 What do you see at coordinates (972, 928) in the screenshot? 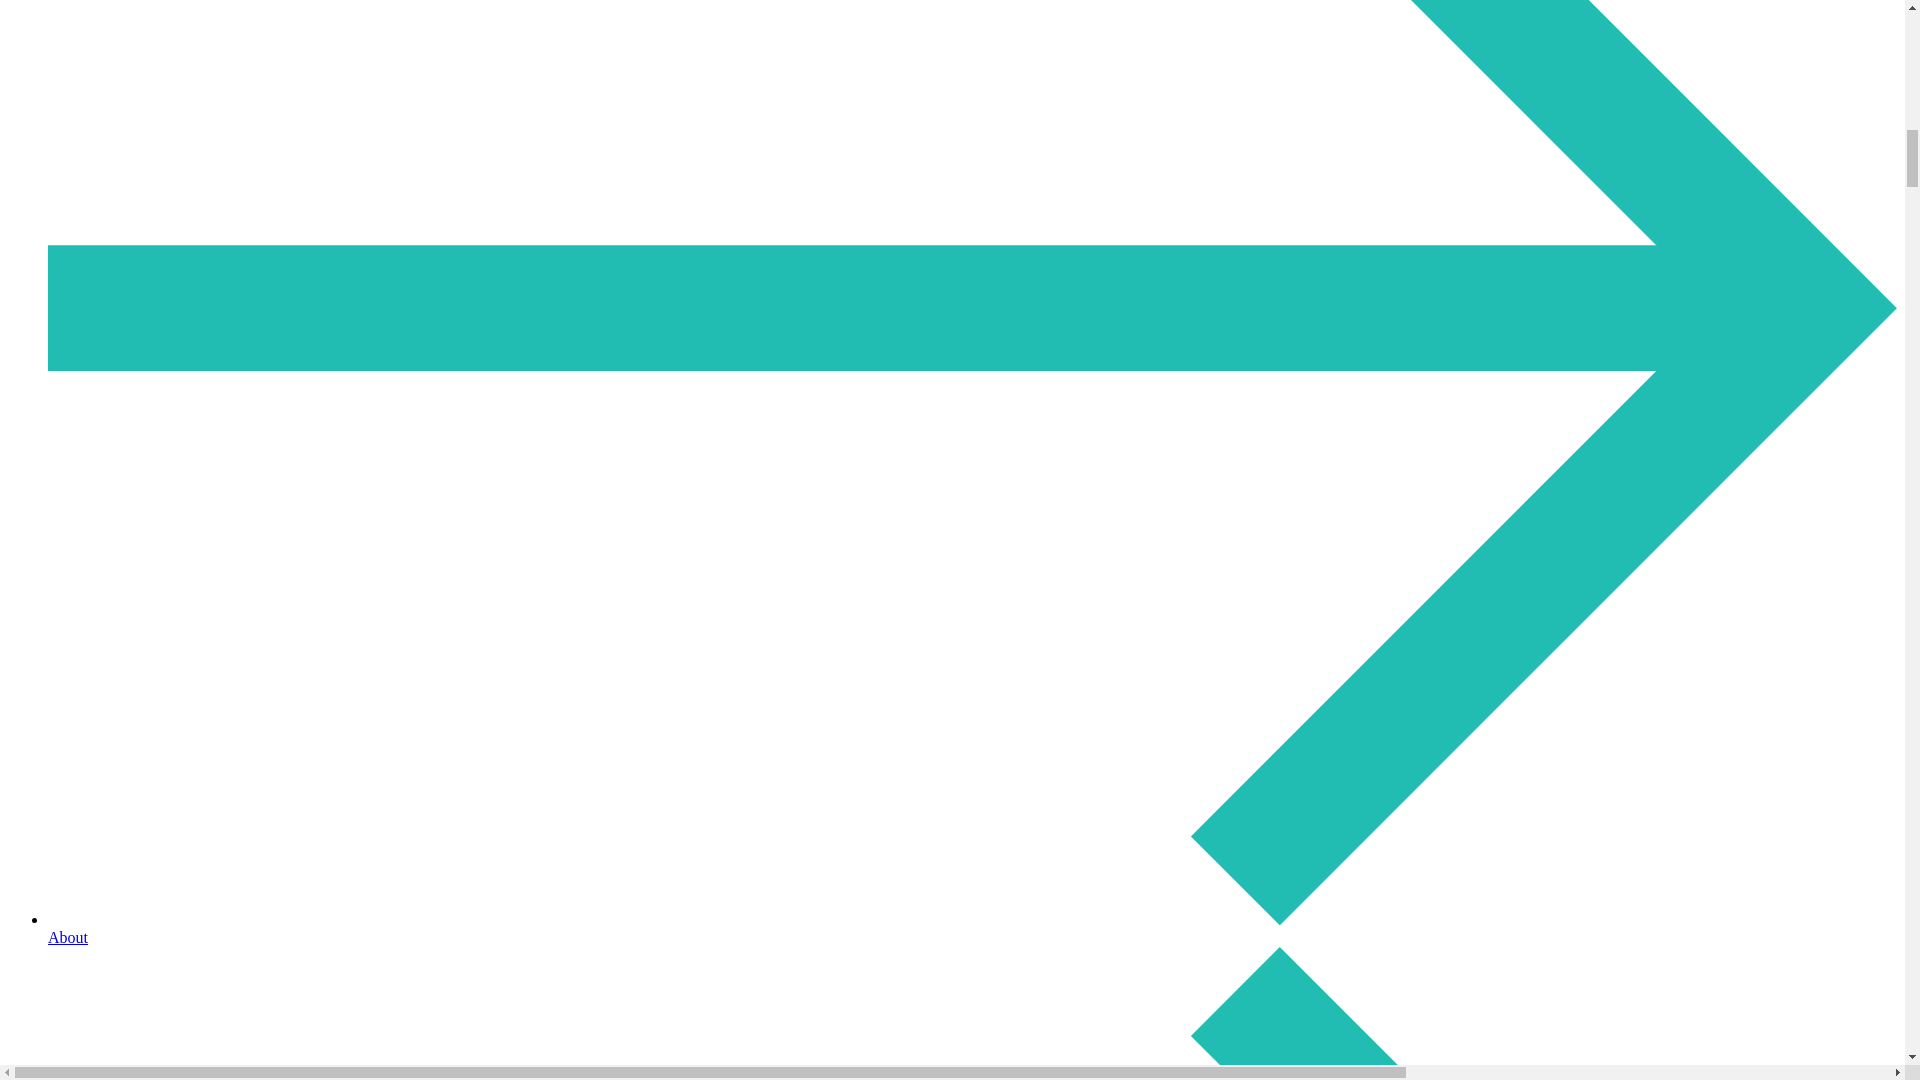
I see `About` at bounding box center [972, 928].